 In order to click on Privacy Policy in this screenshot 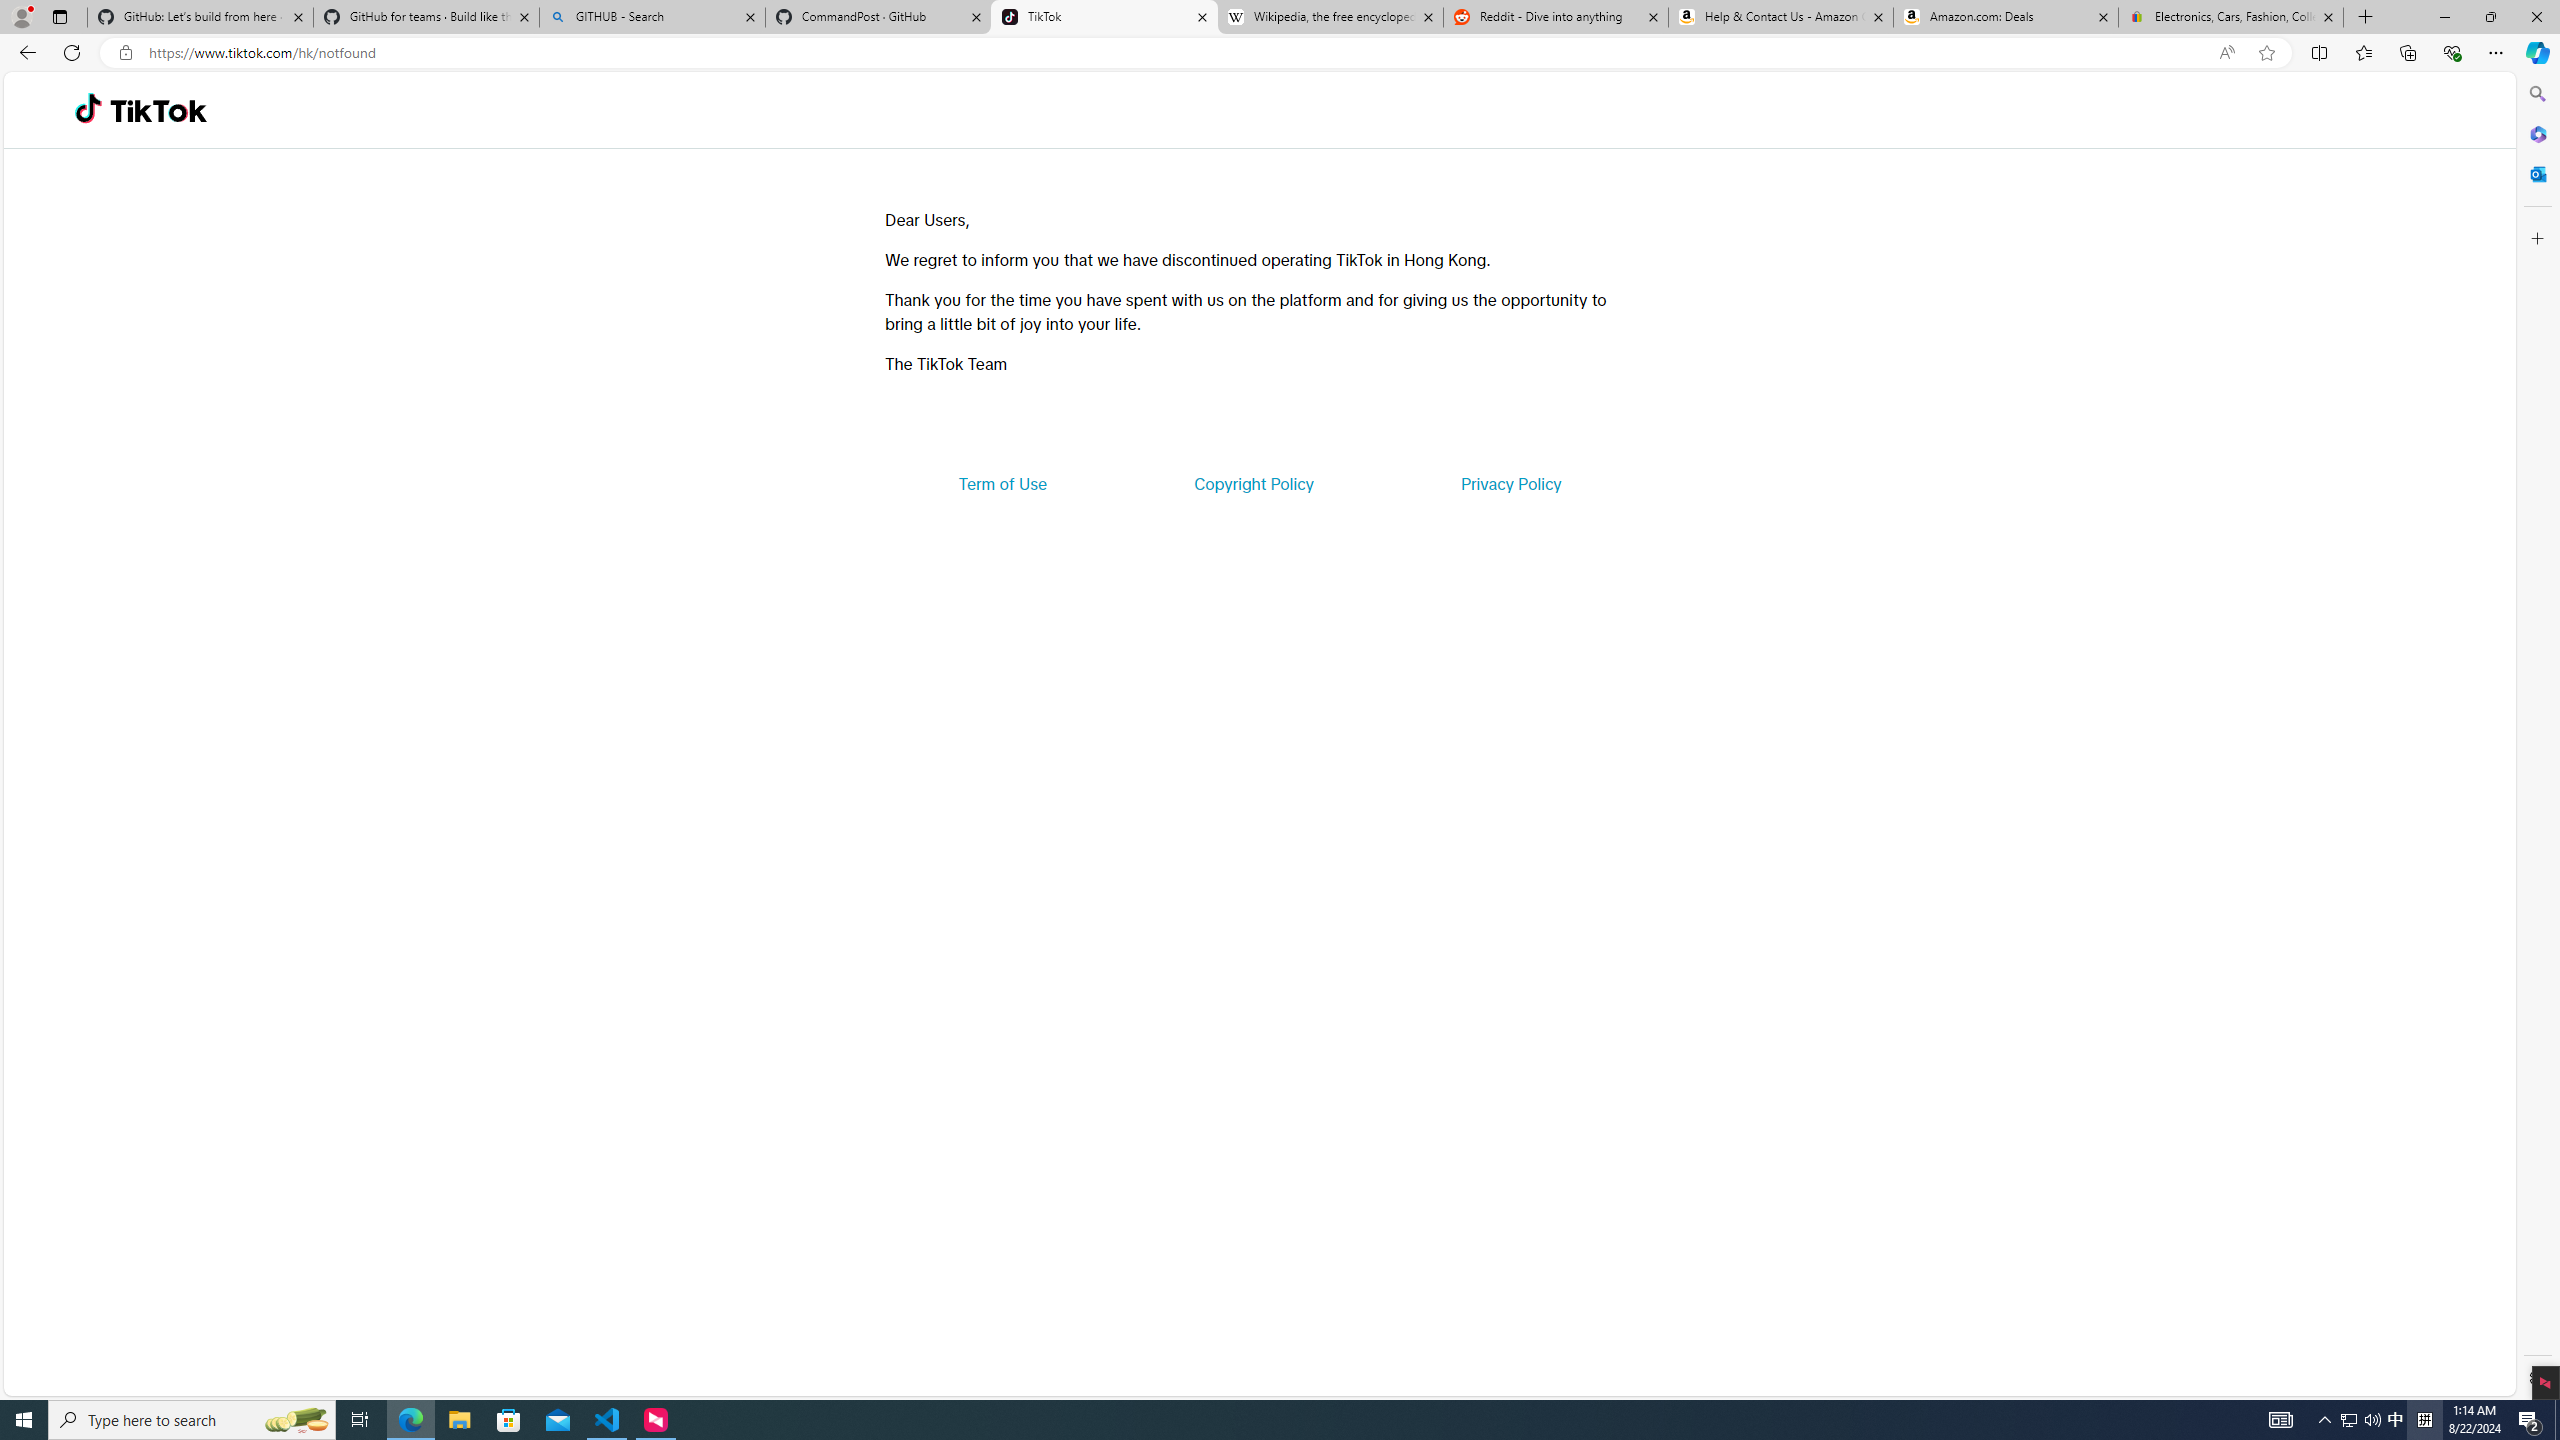, I will do `click(1510, 484)`.